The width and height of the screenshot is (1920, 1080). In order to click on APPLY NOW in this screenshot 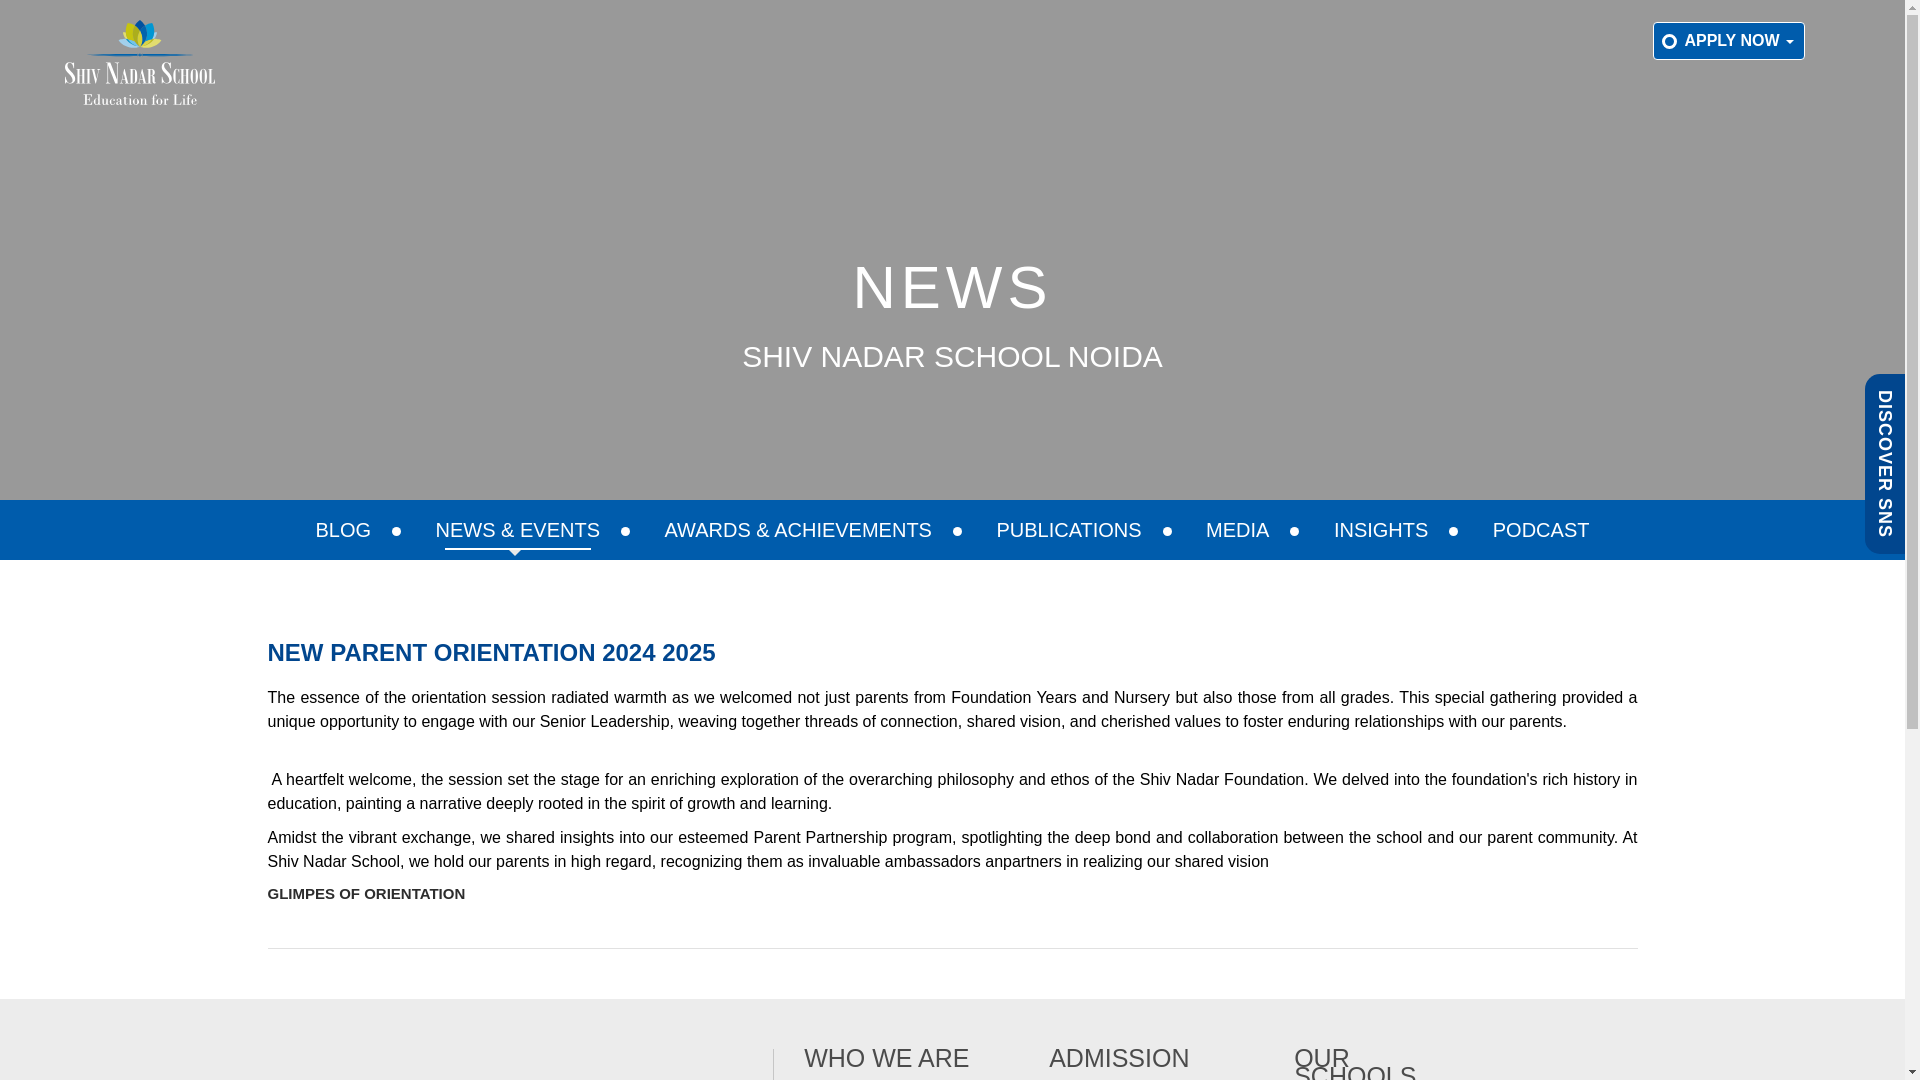, I will do `click(1728, 40)`.